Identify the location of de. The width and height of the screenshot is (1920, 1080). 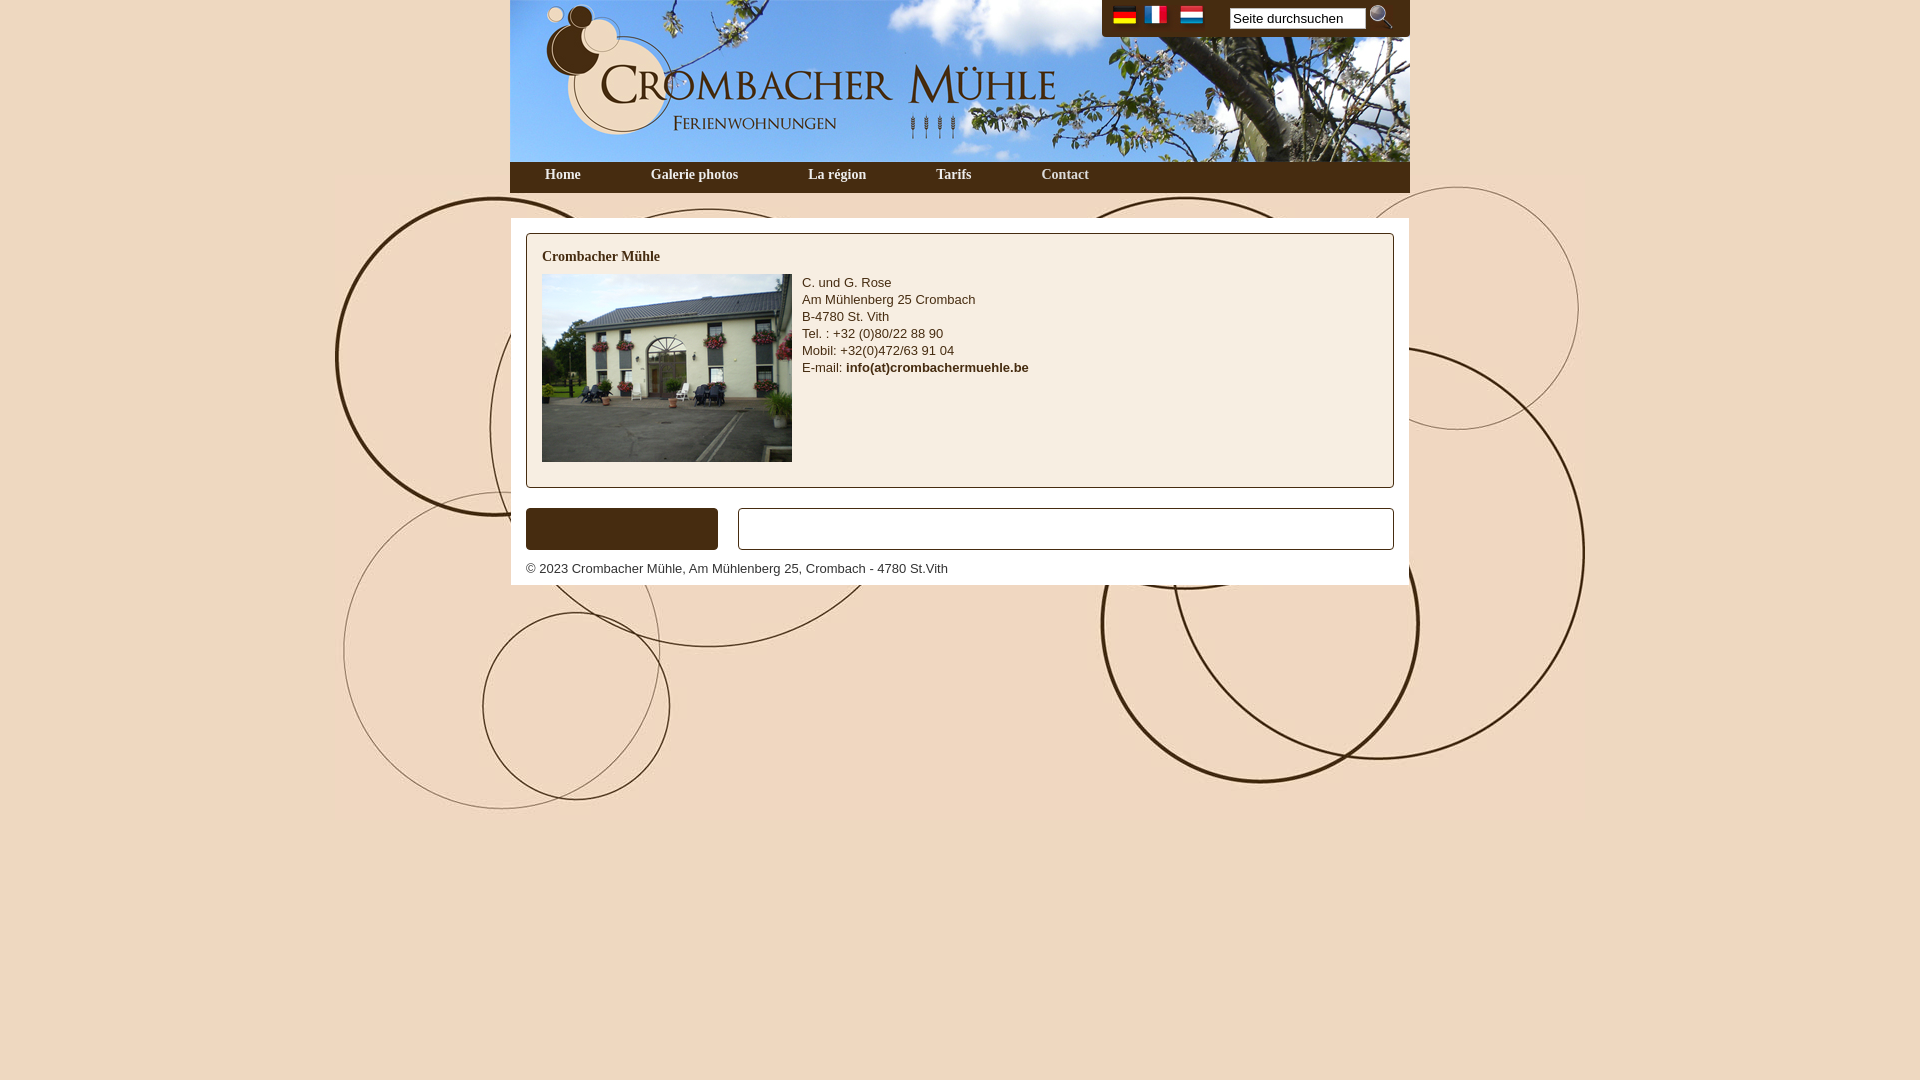
(1128, 18).